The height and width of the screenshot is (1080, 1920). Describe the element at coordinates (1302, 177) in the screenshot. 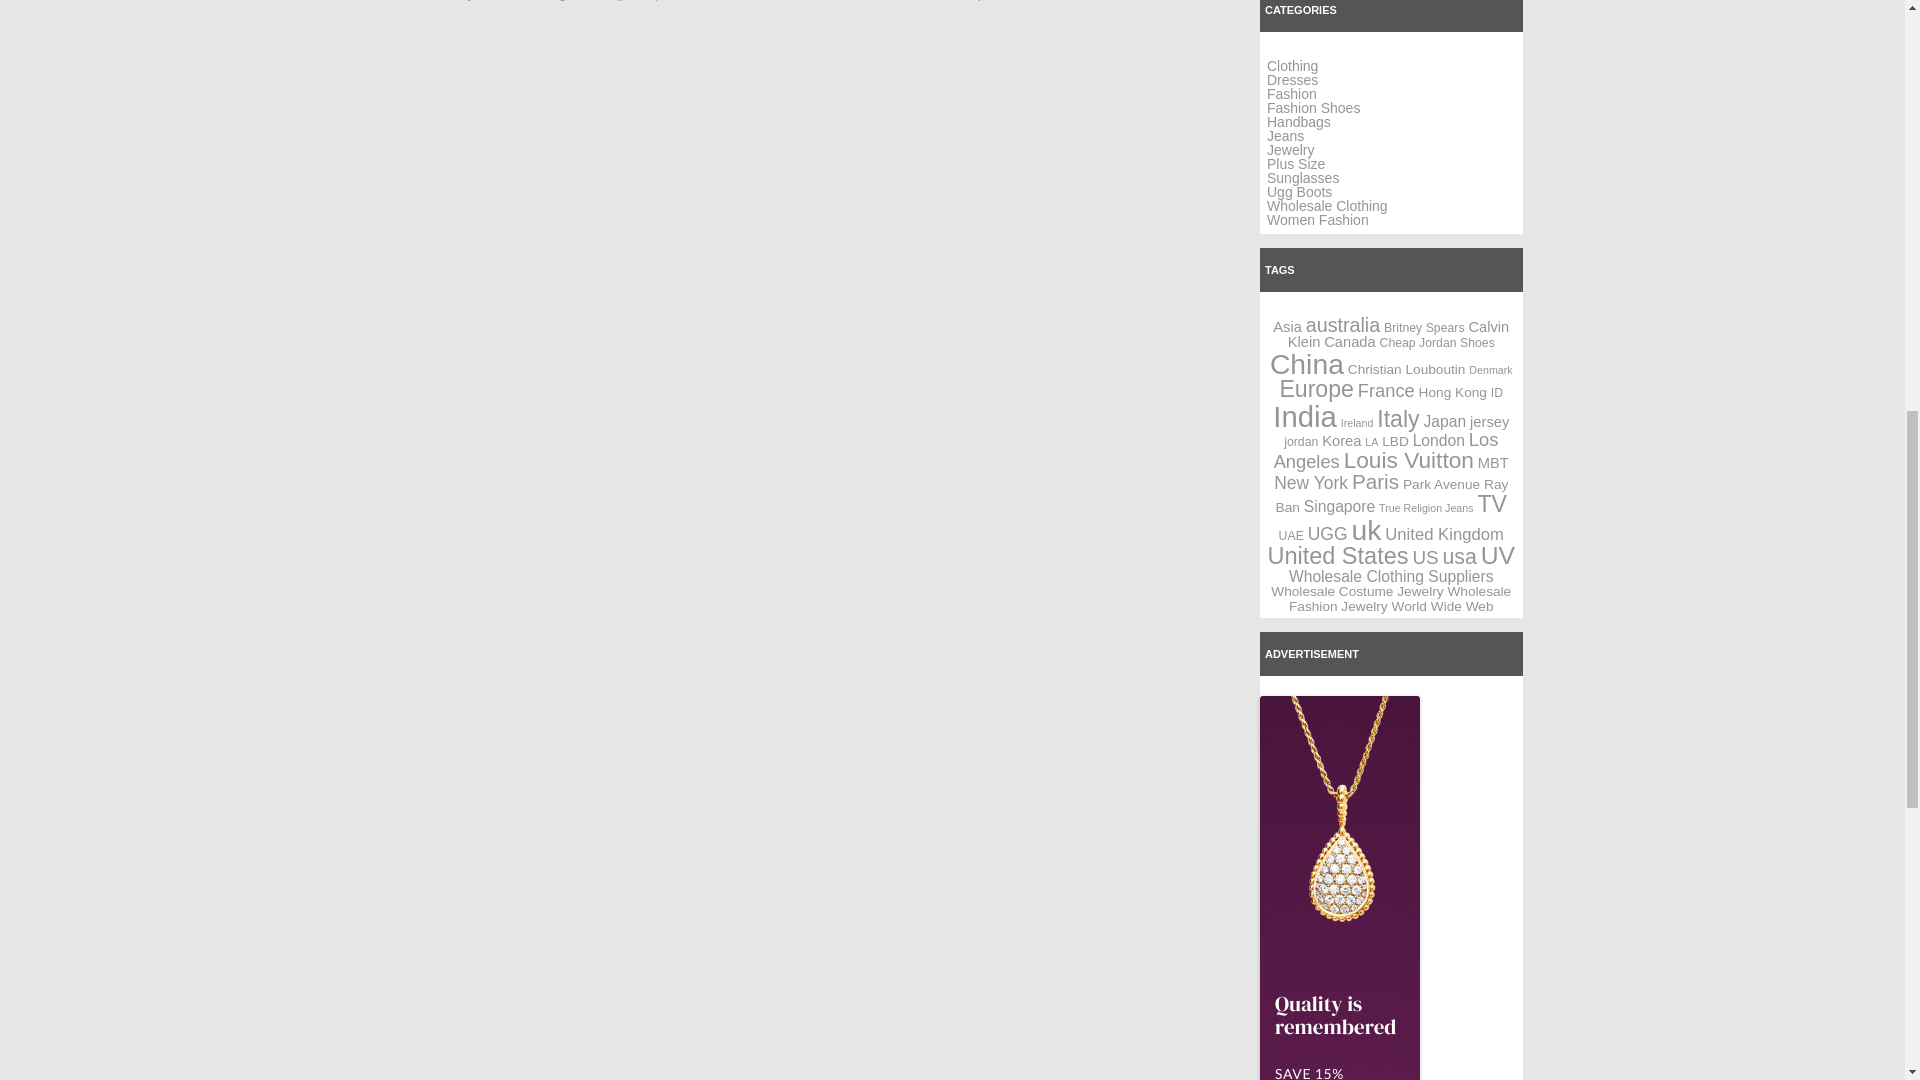

I see `Sunglasses` at that location.